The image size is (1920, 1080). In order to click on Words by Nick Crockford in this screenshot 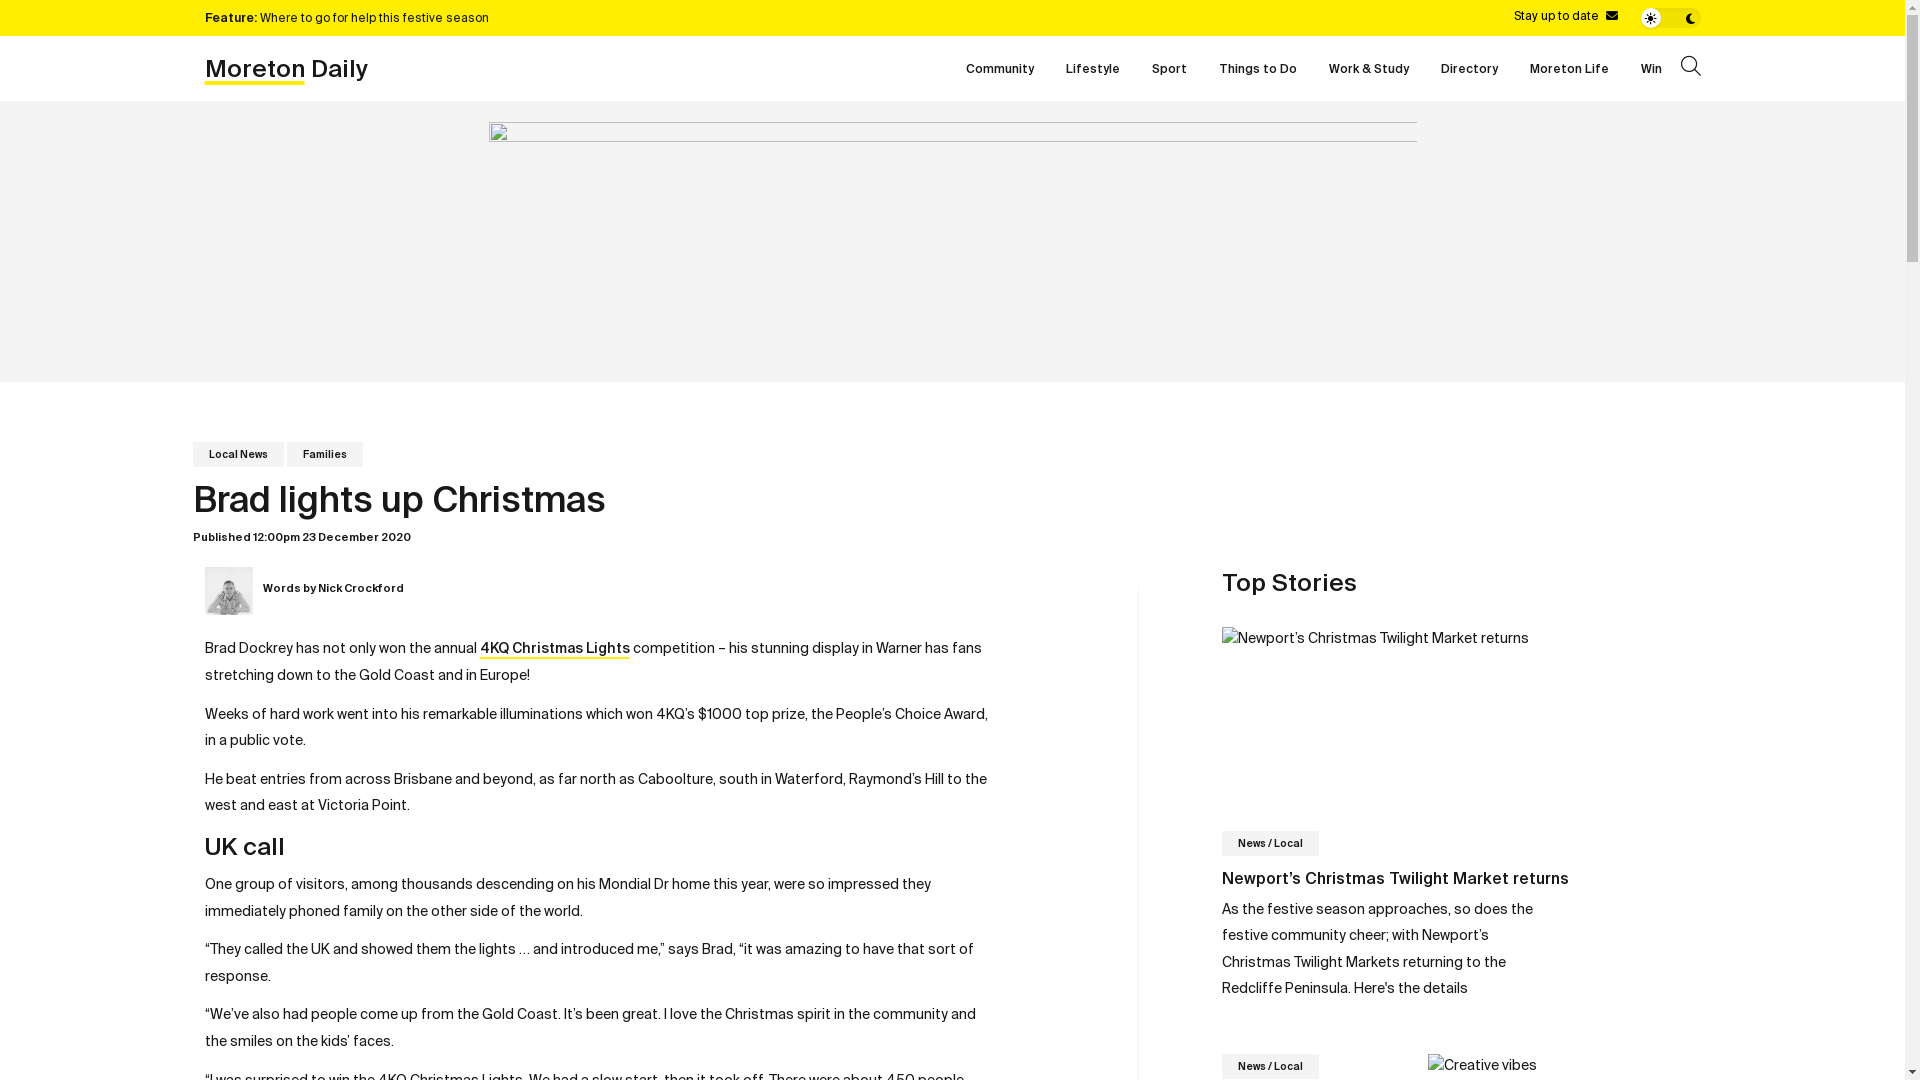, I will do `click(640, 591)`.